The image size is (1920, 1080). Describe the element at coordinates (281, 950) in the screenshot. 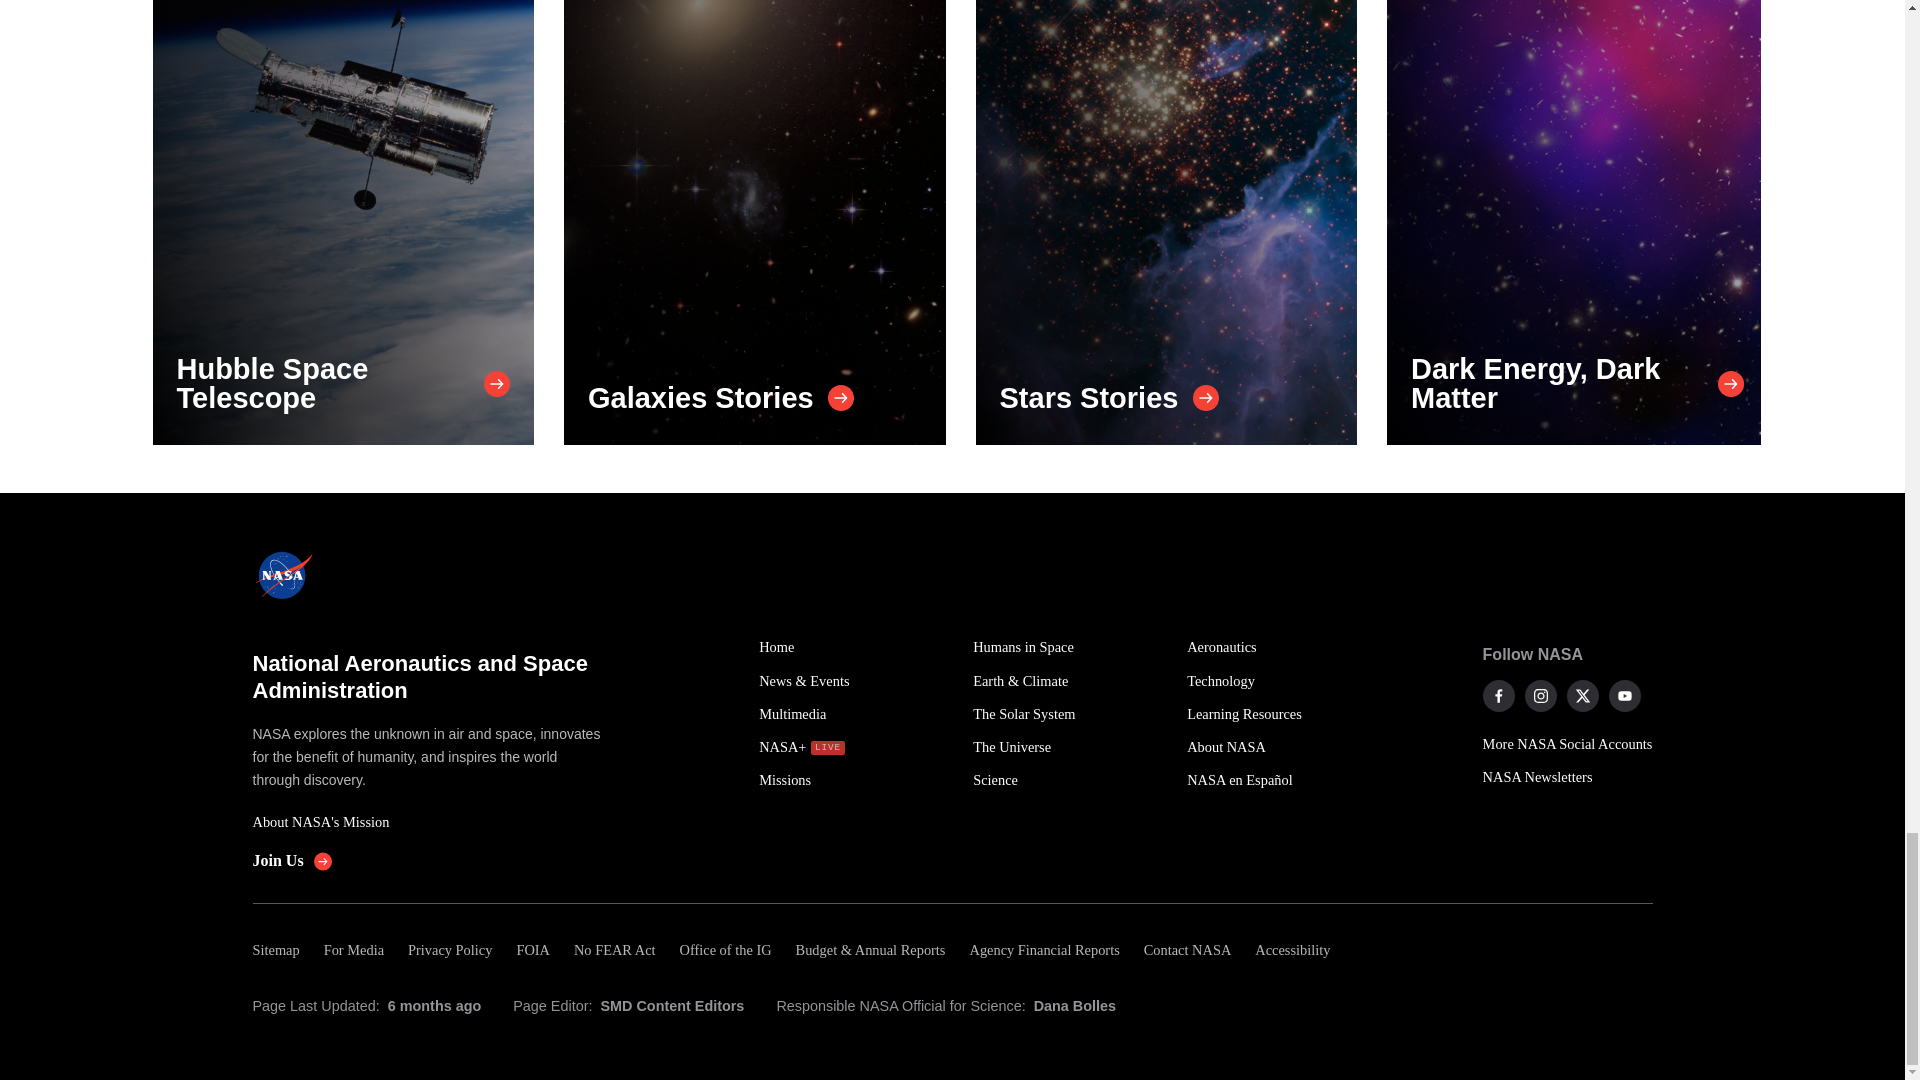

I see `Sitemap` at that location.